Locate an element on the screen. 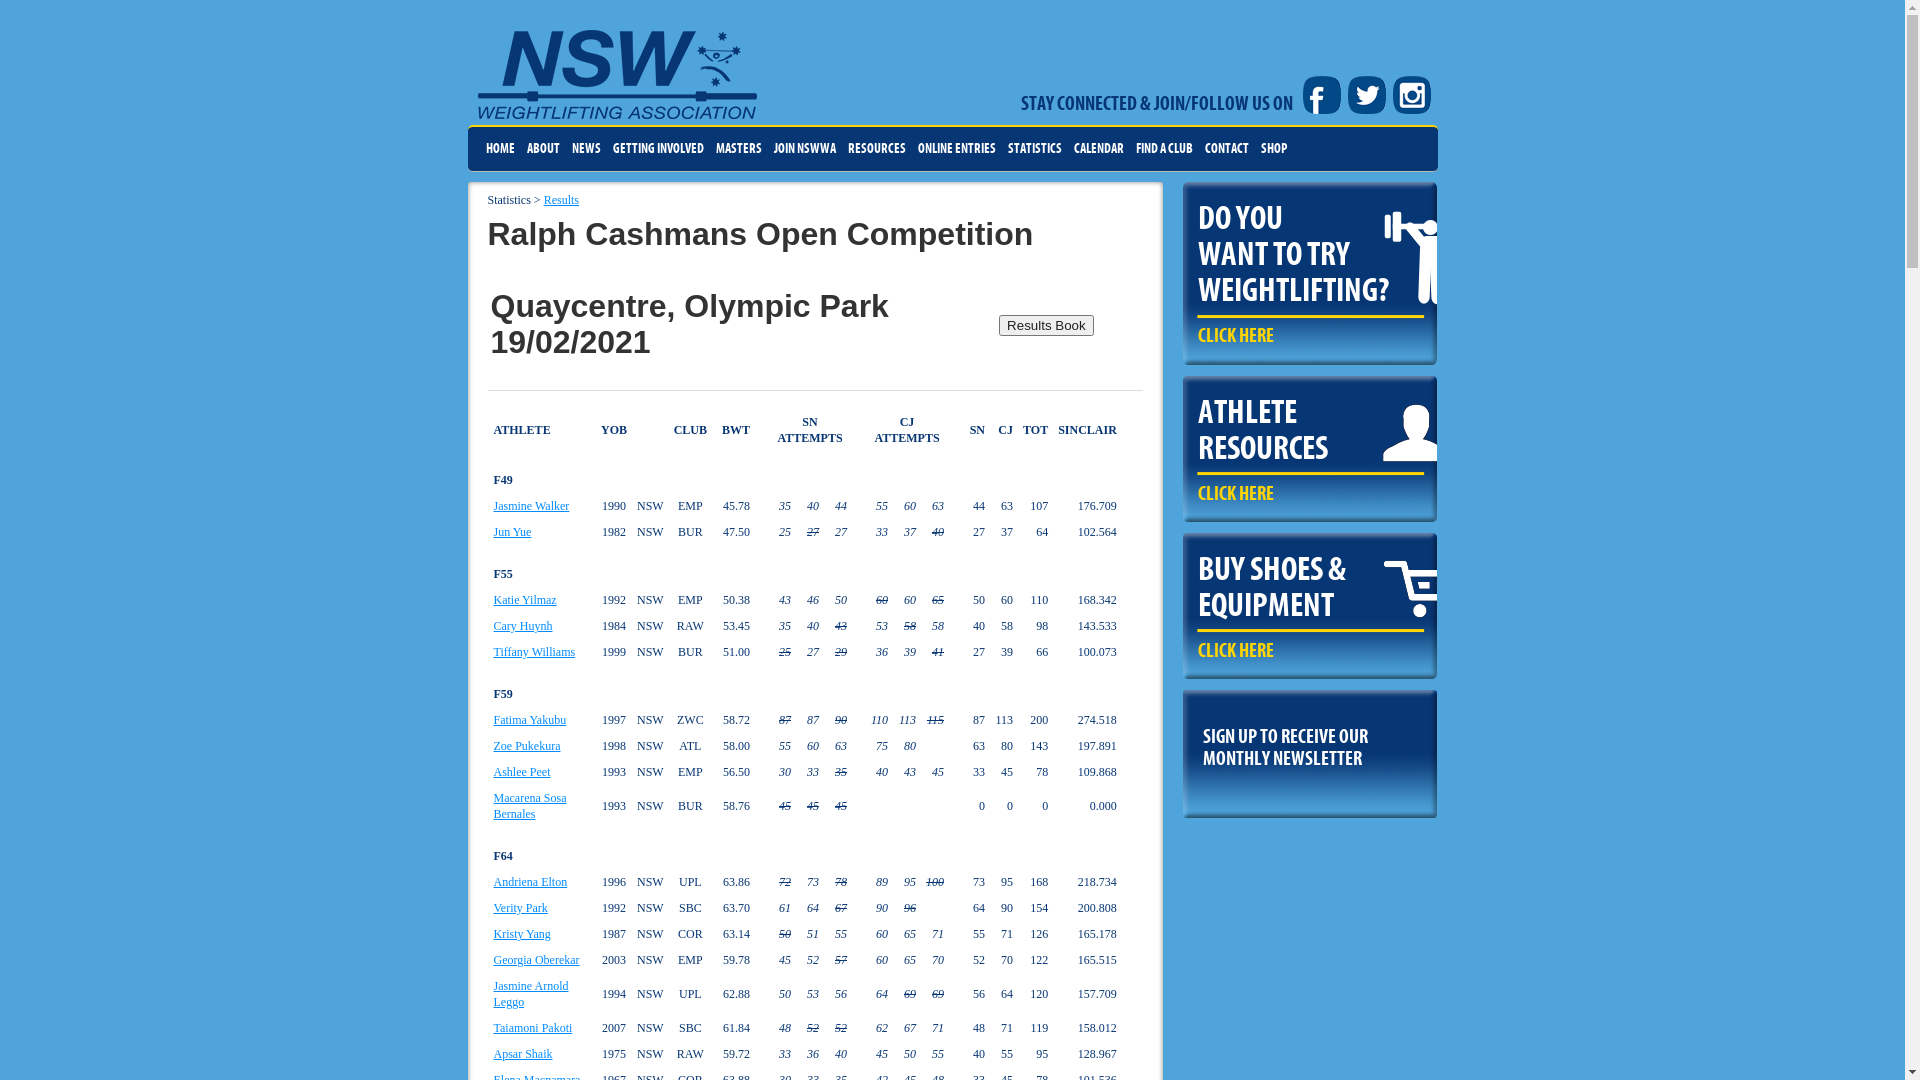 The height and width of the screenshot is (1080, 1920). MASTERS is located at coordinates (739, 149).